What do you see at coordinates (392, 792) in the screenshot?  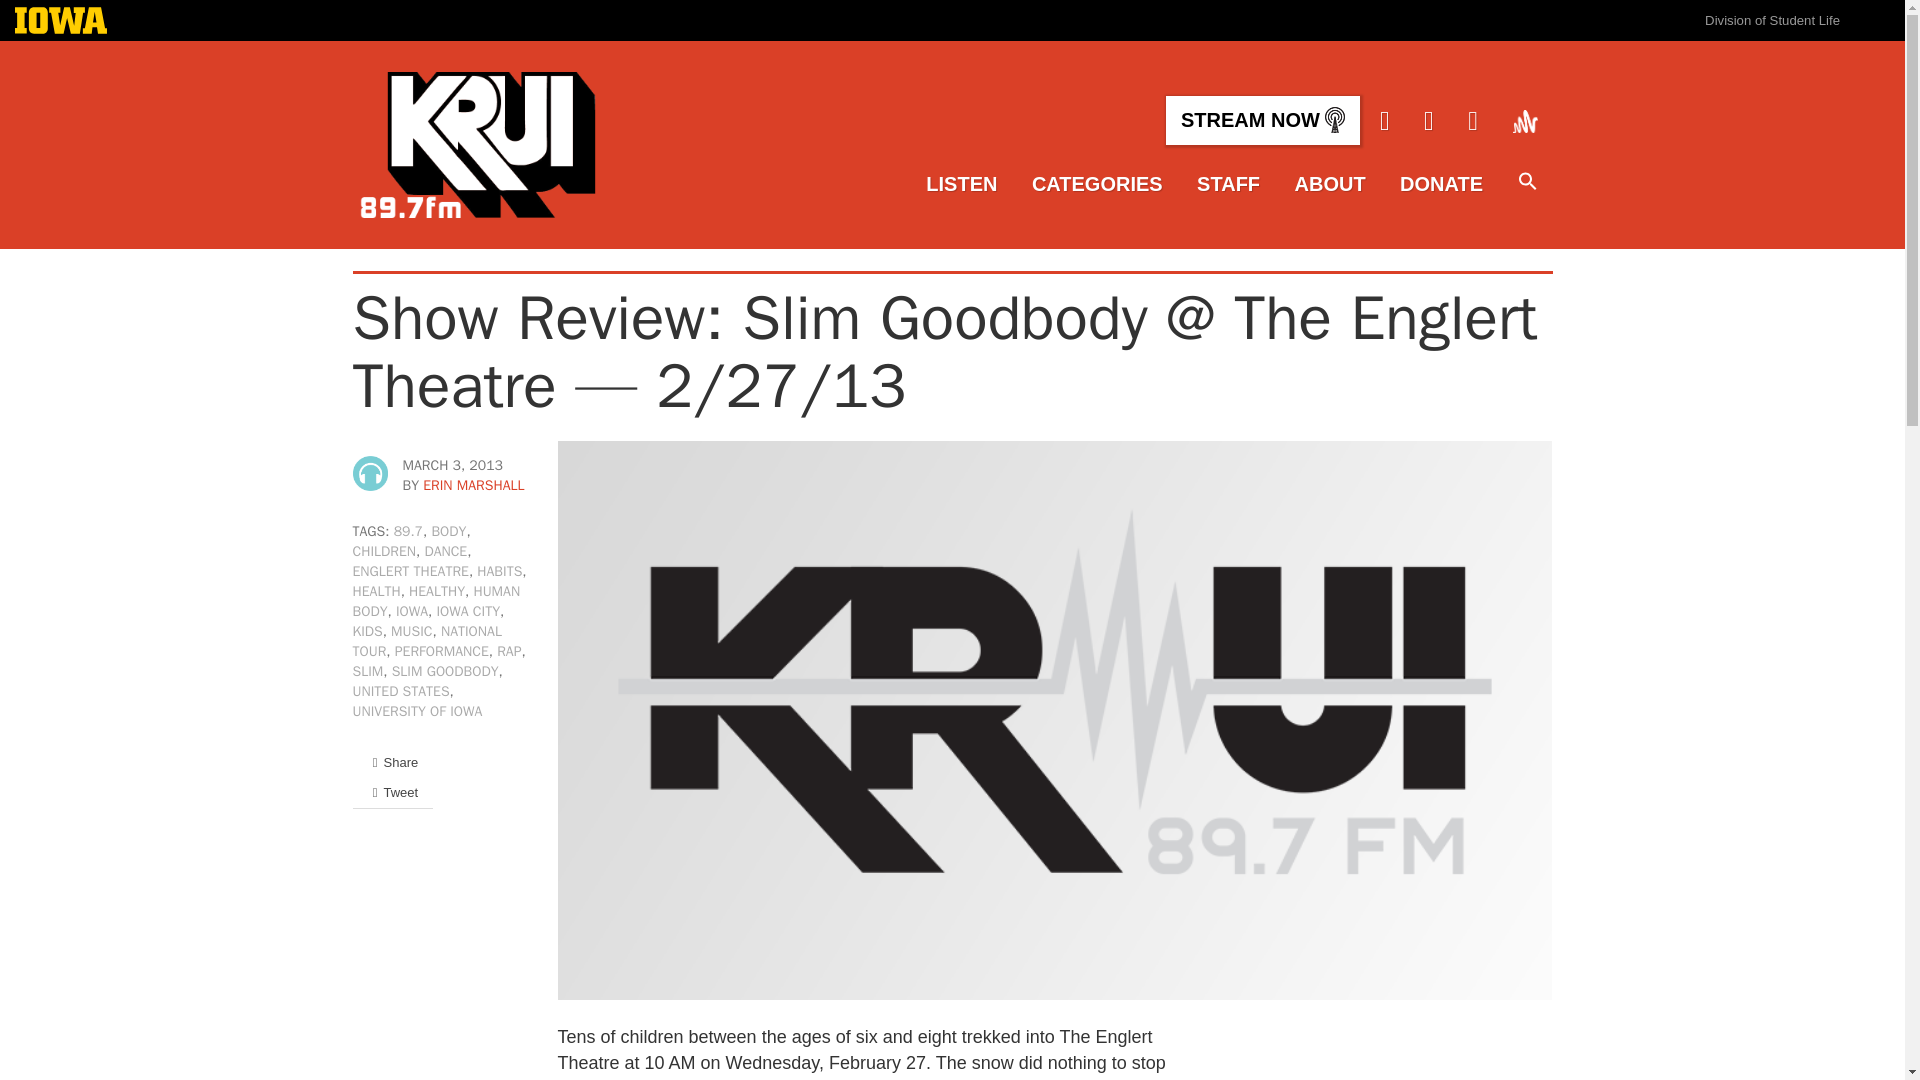 I see `Share on Twitter` at bounding box center [392, 792].